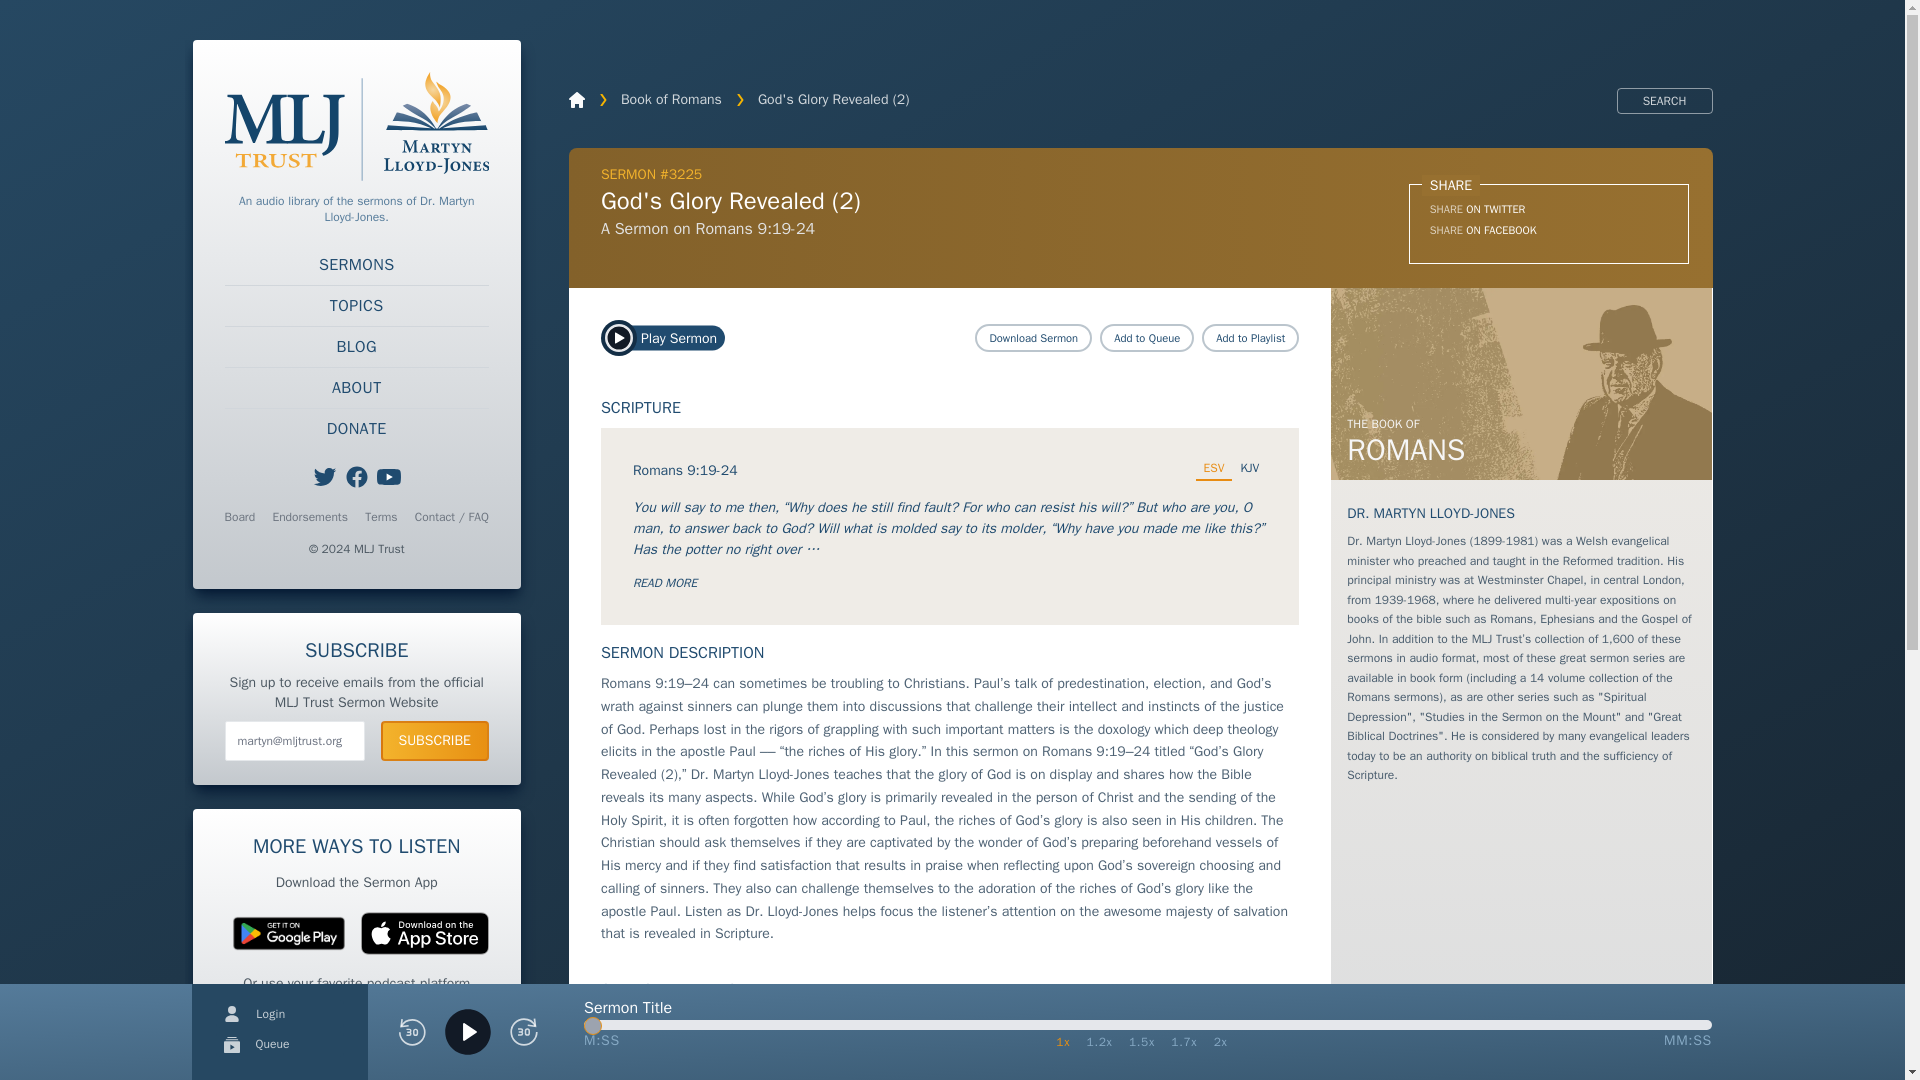 This screenshot has height=1080, width=1920. Describe the element at coordinates (356, 429) in the screenshot. I see `DONATE` at that location.